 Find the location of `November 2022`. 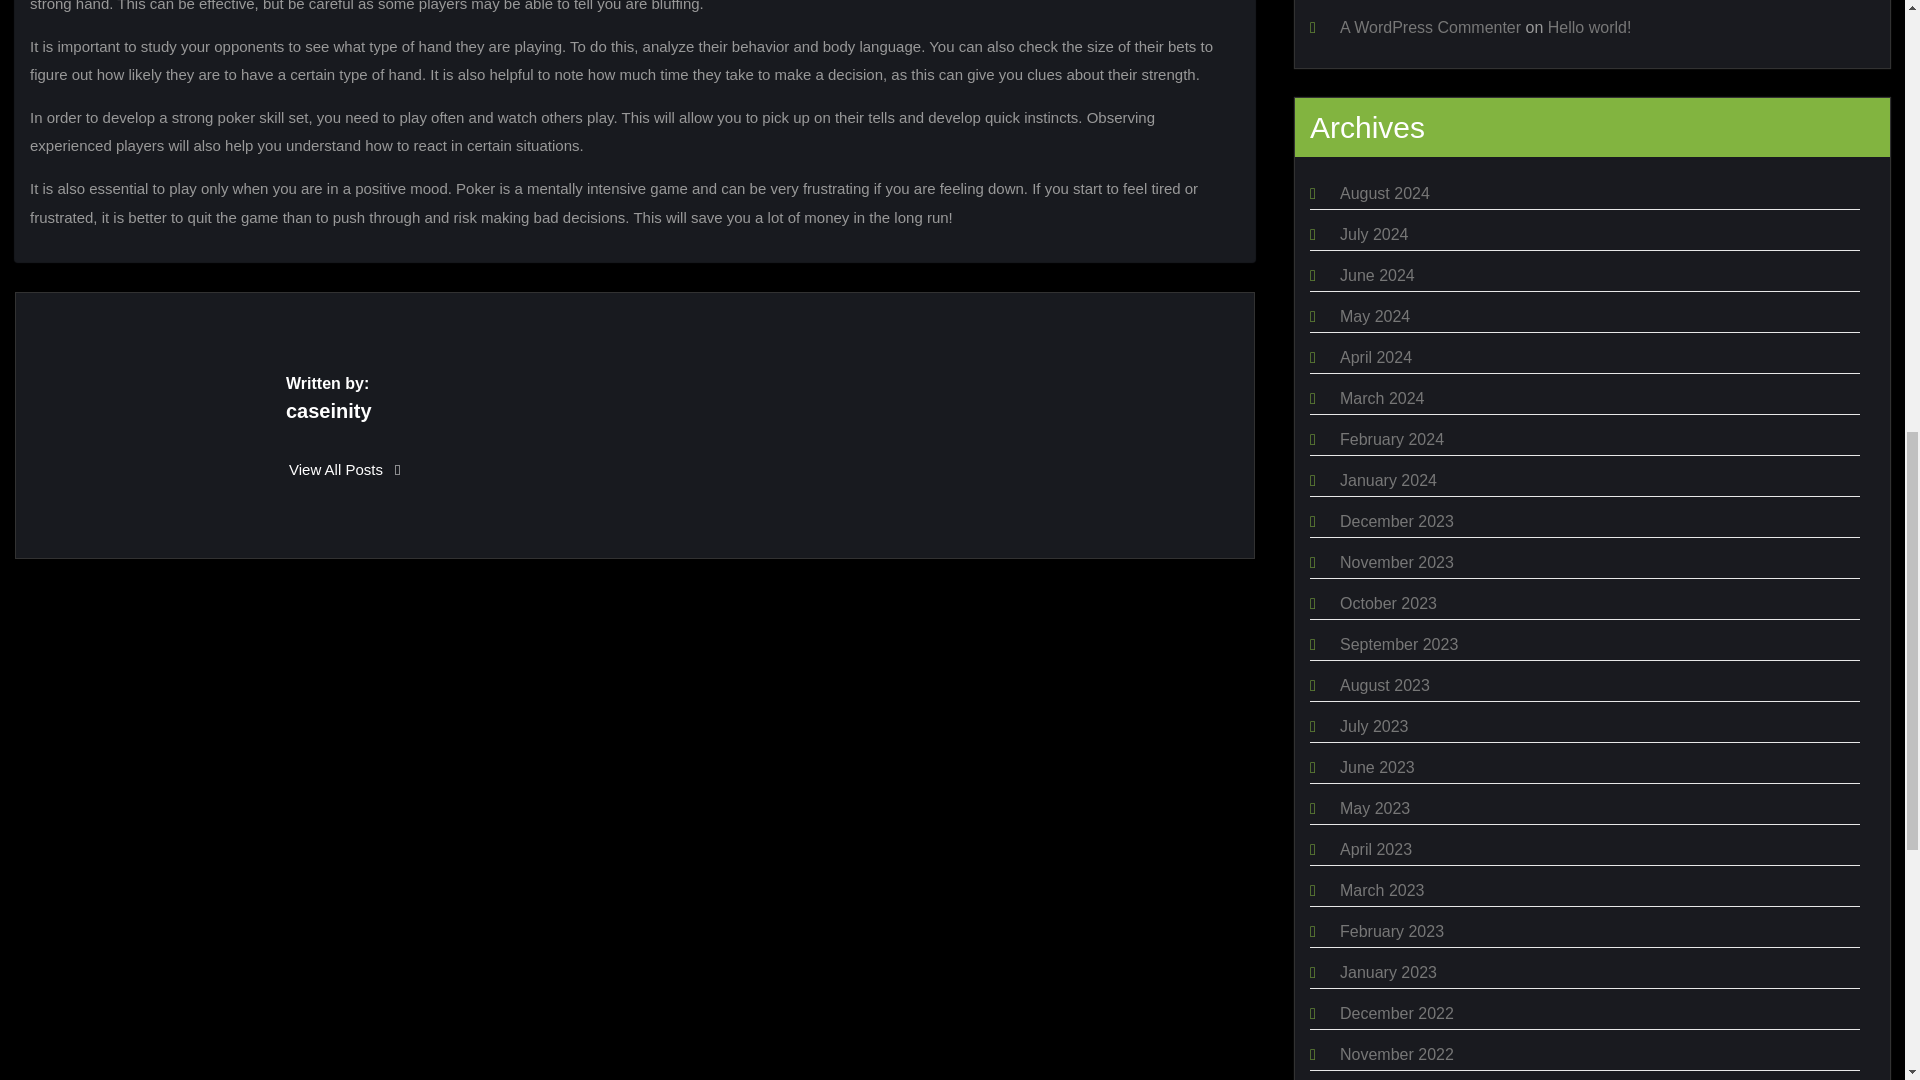

November 2022 is located at coordinates (1396, 1054).